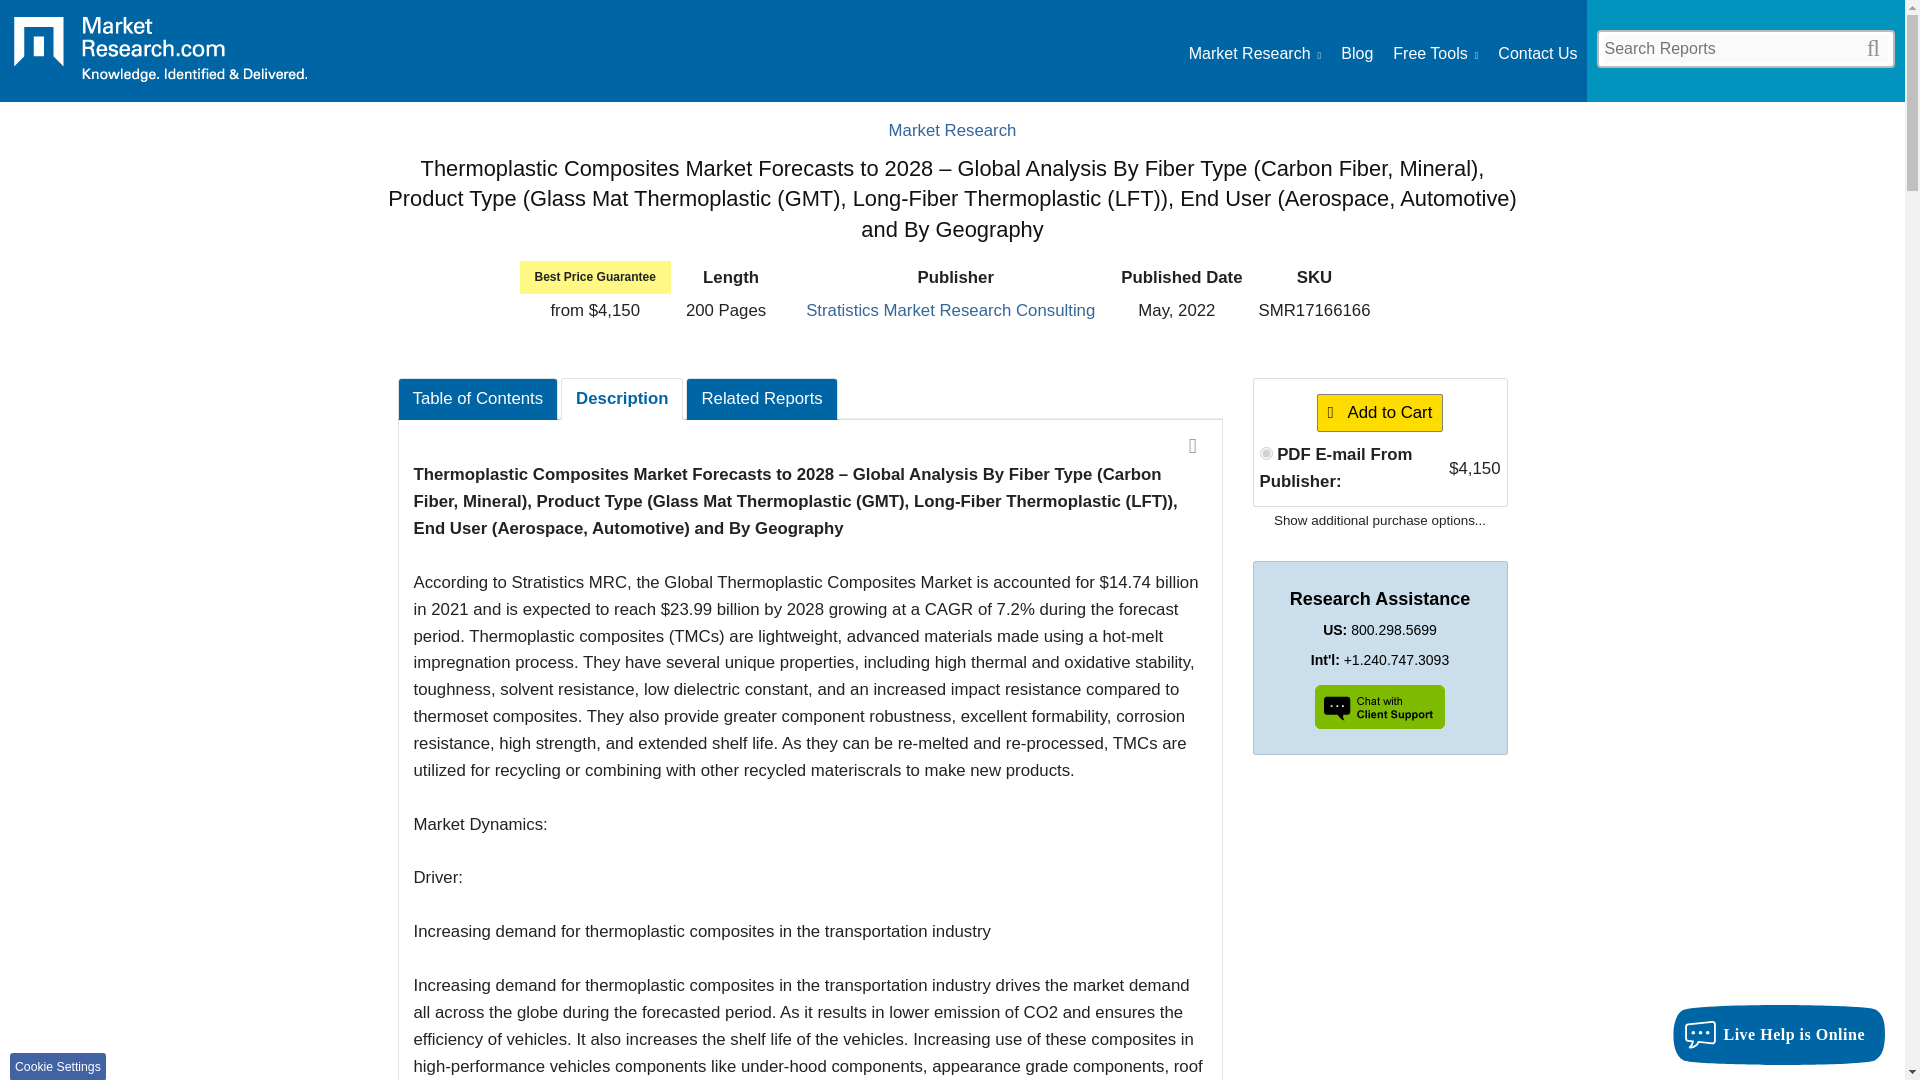 This screenshot has height=1080, width=1920. Describe the element at coordinates (1254, 54) in the screenshot. I see `Market Research` at that location.